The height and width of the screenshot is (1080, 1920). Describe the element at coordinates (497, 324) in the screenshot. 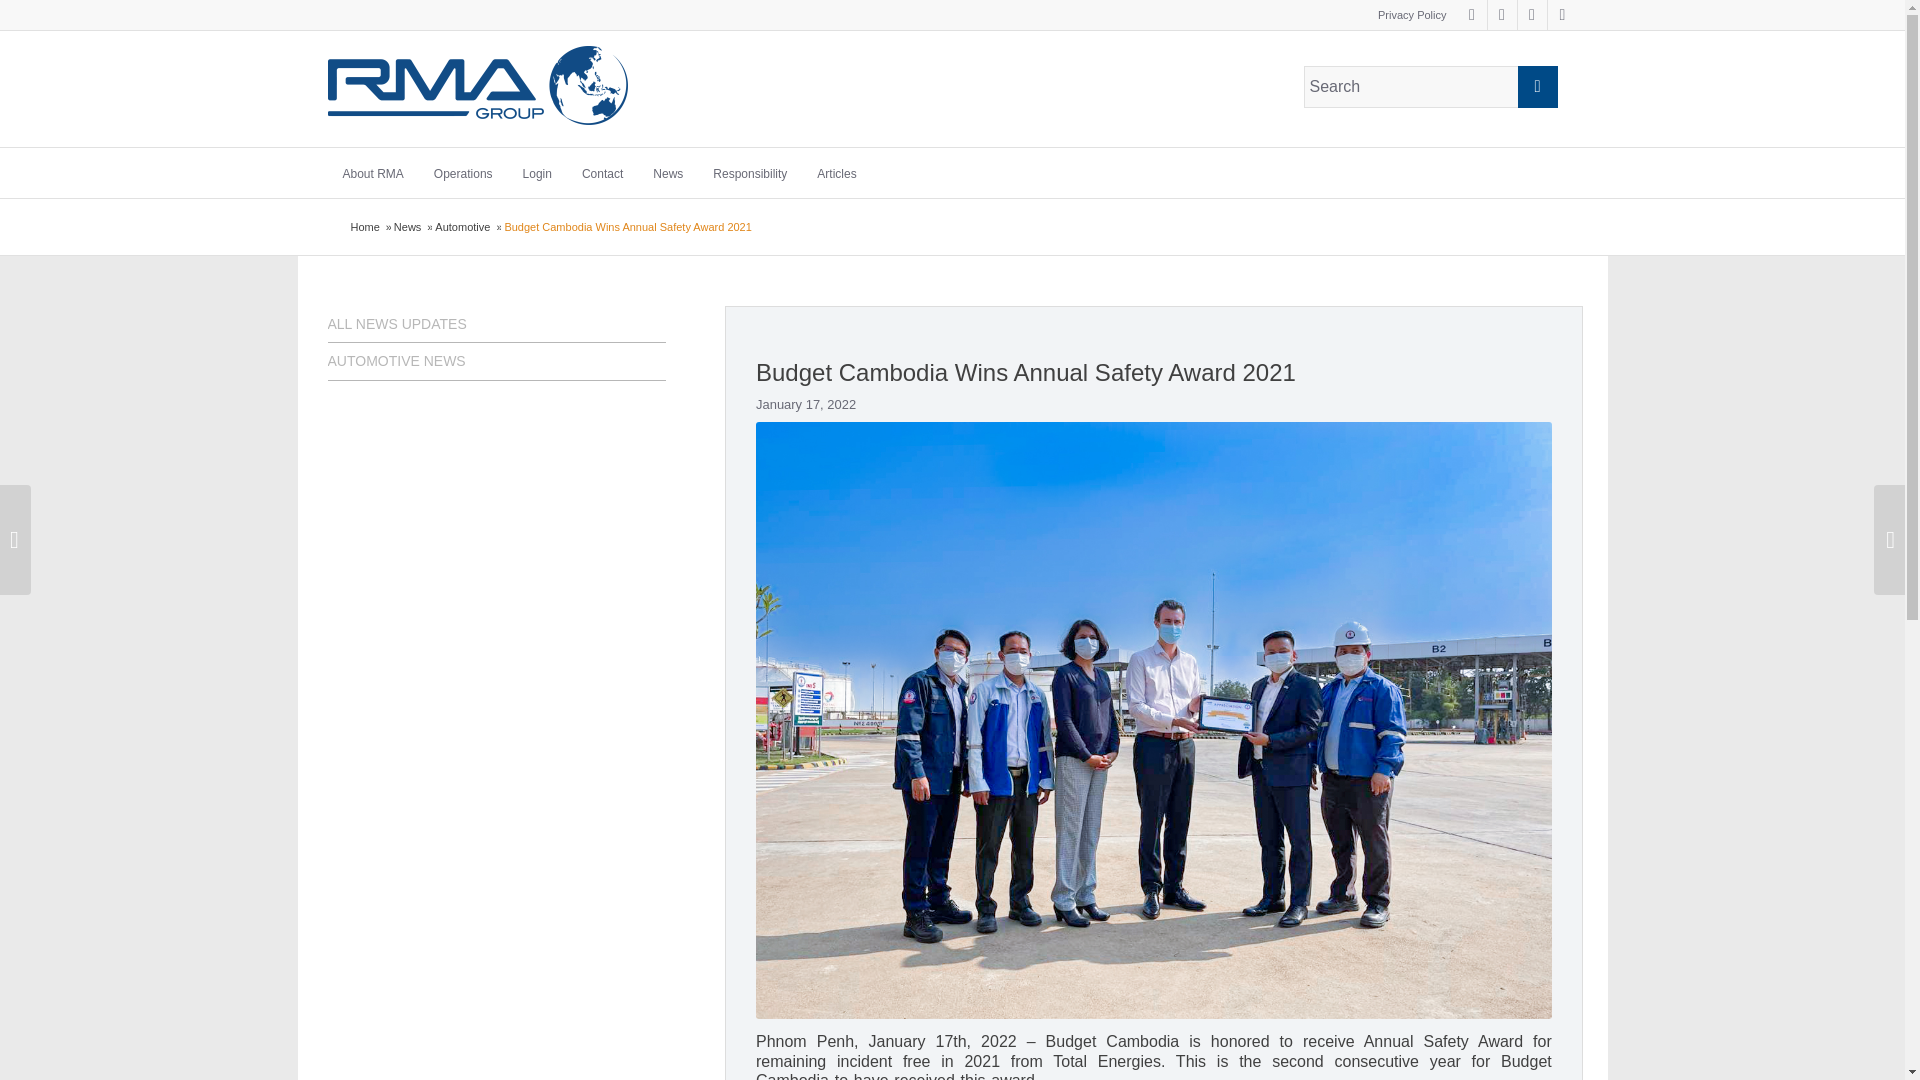

I see `All News Updates` at that location.